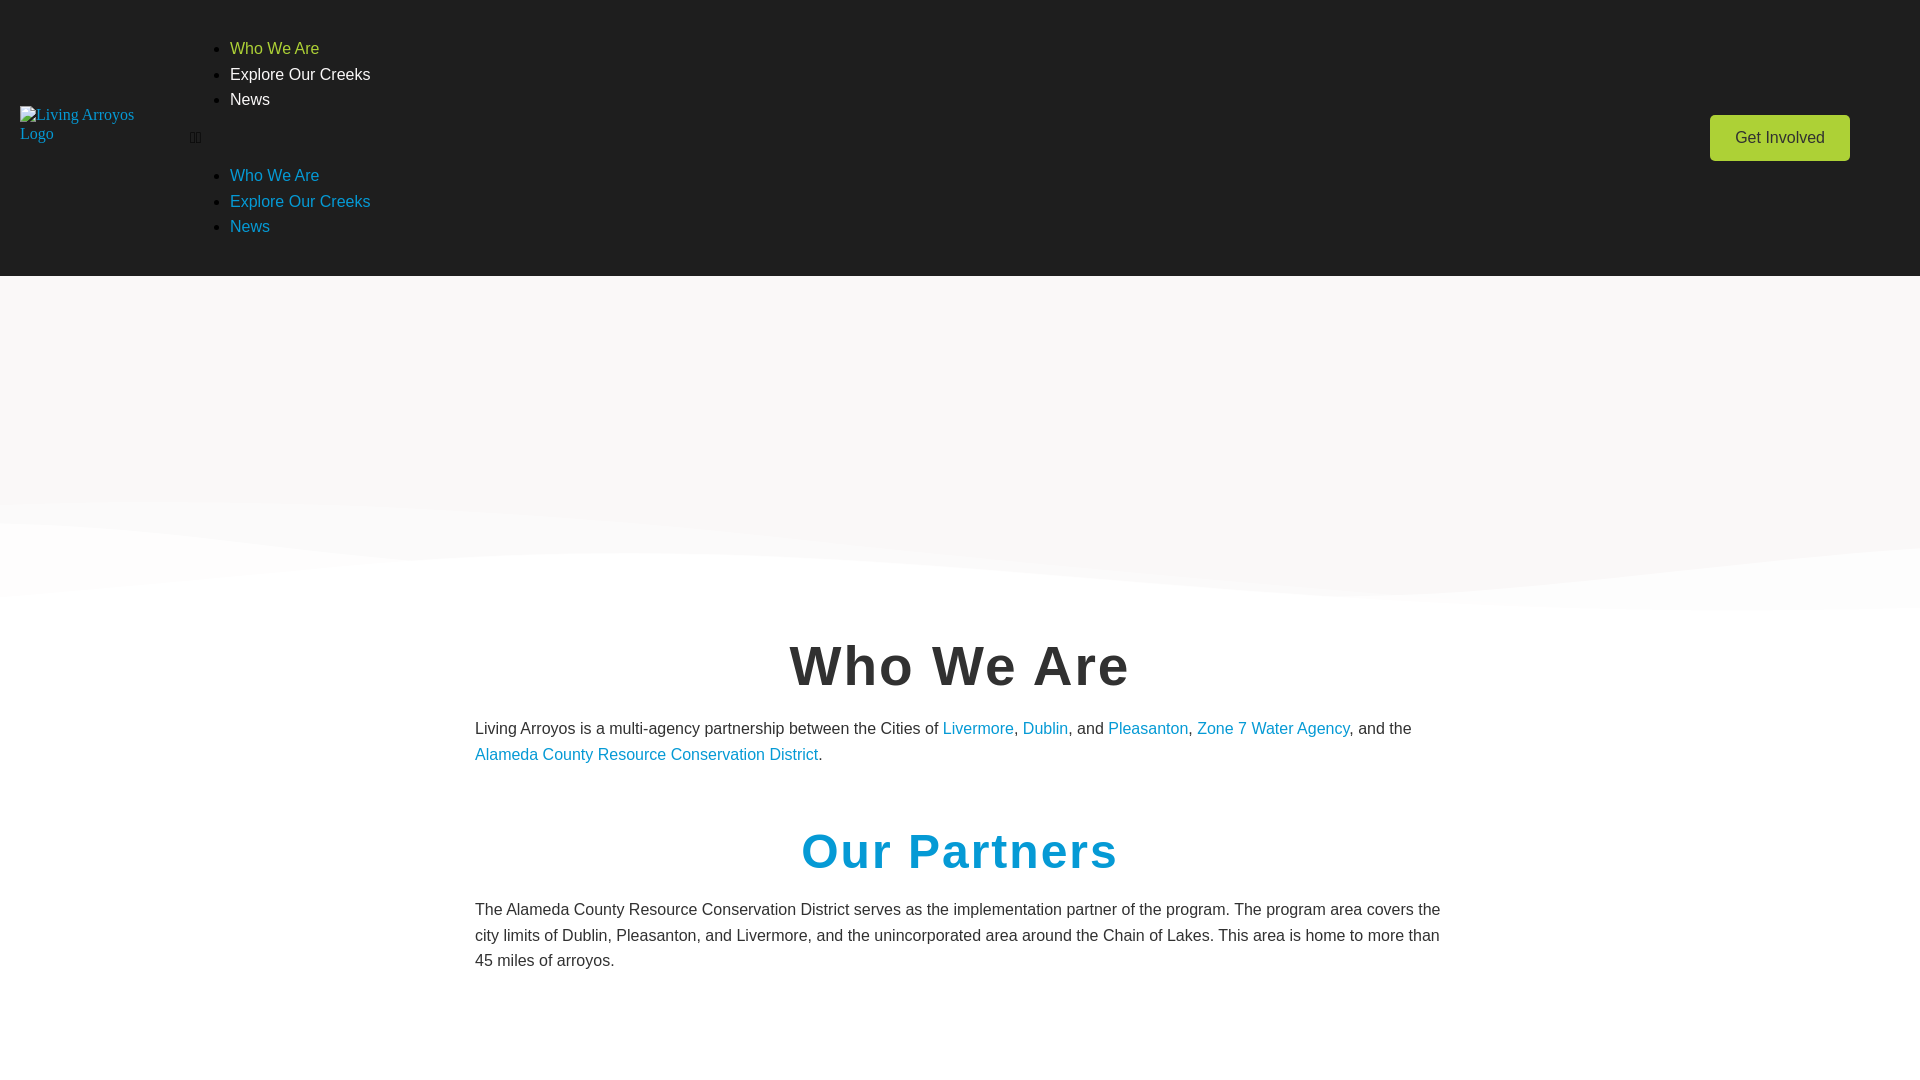  Describe the element at coordinates (300, 74) in the screenshot. I see `Explore Our Creeks` at that location.